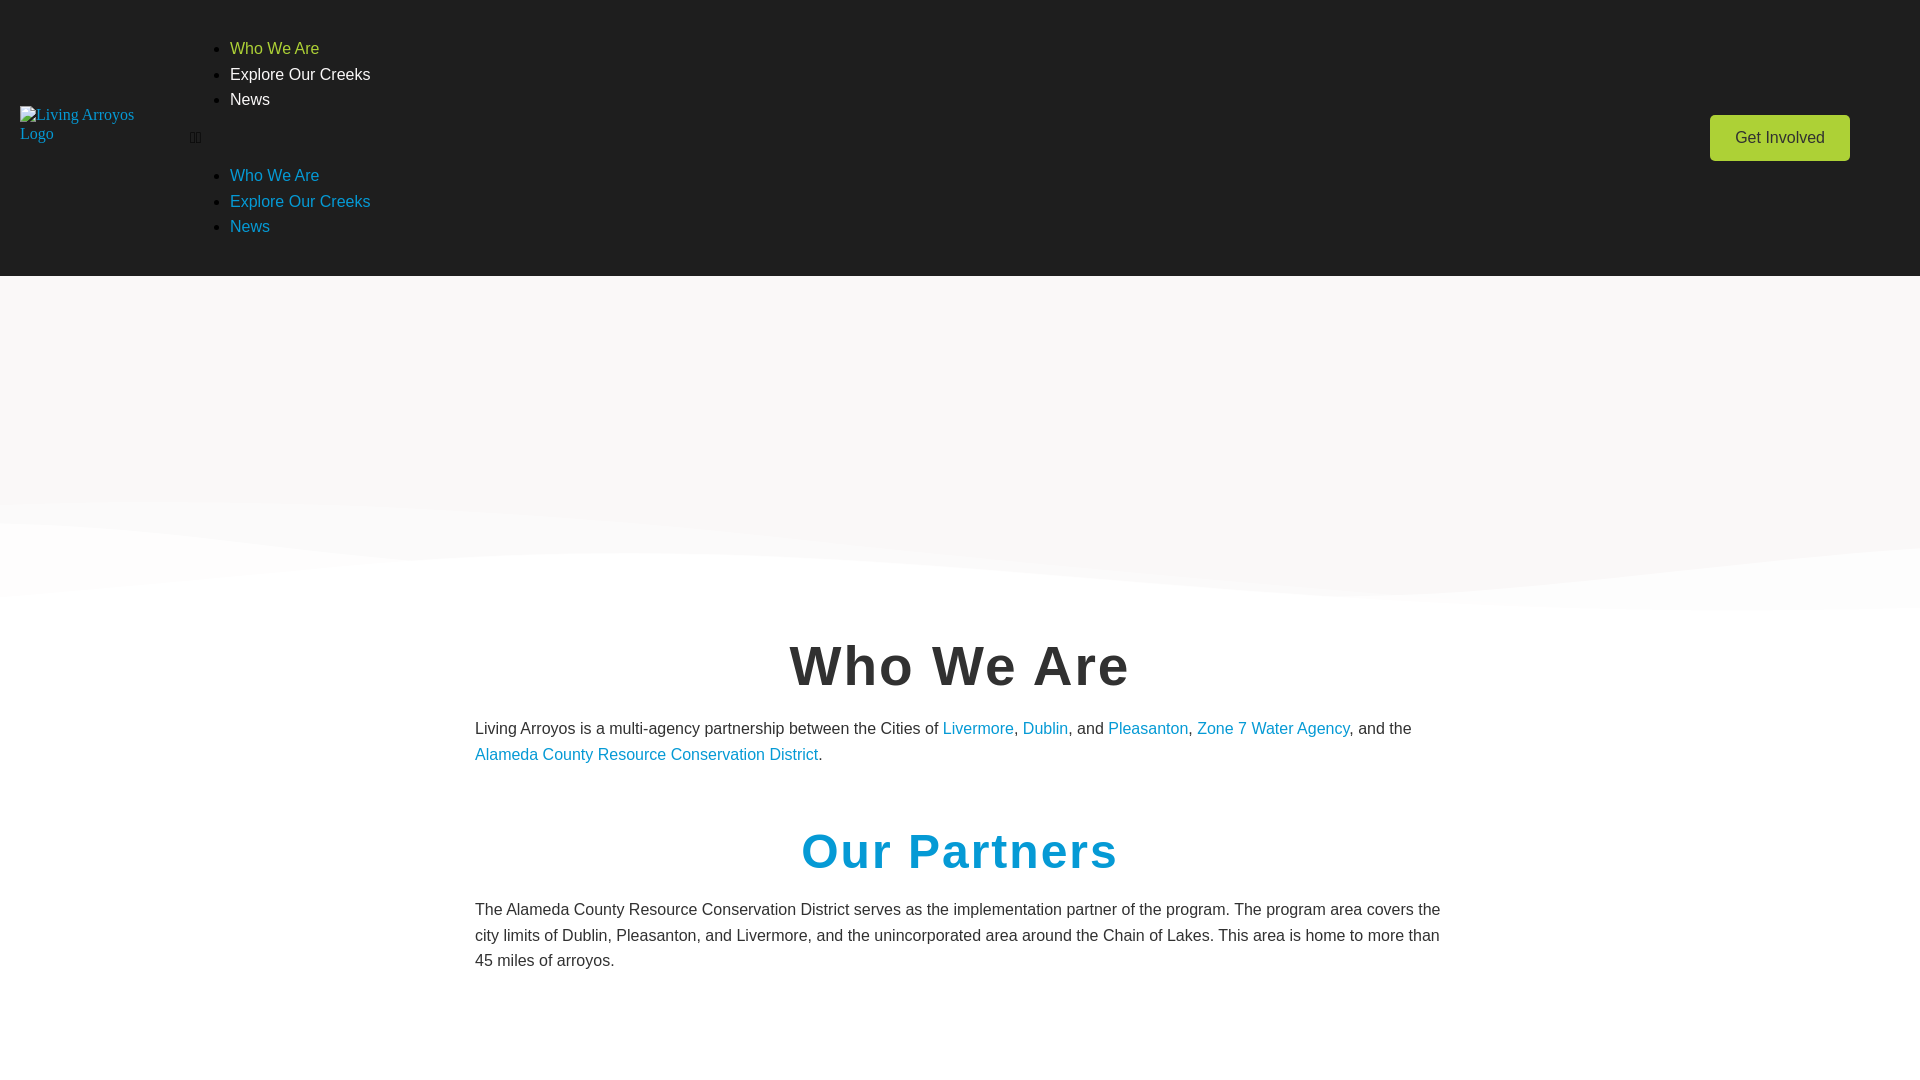  Describe the element at coordinates (300, 74) in the screenshot. I see `Explore Our Creeks` at that location.